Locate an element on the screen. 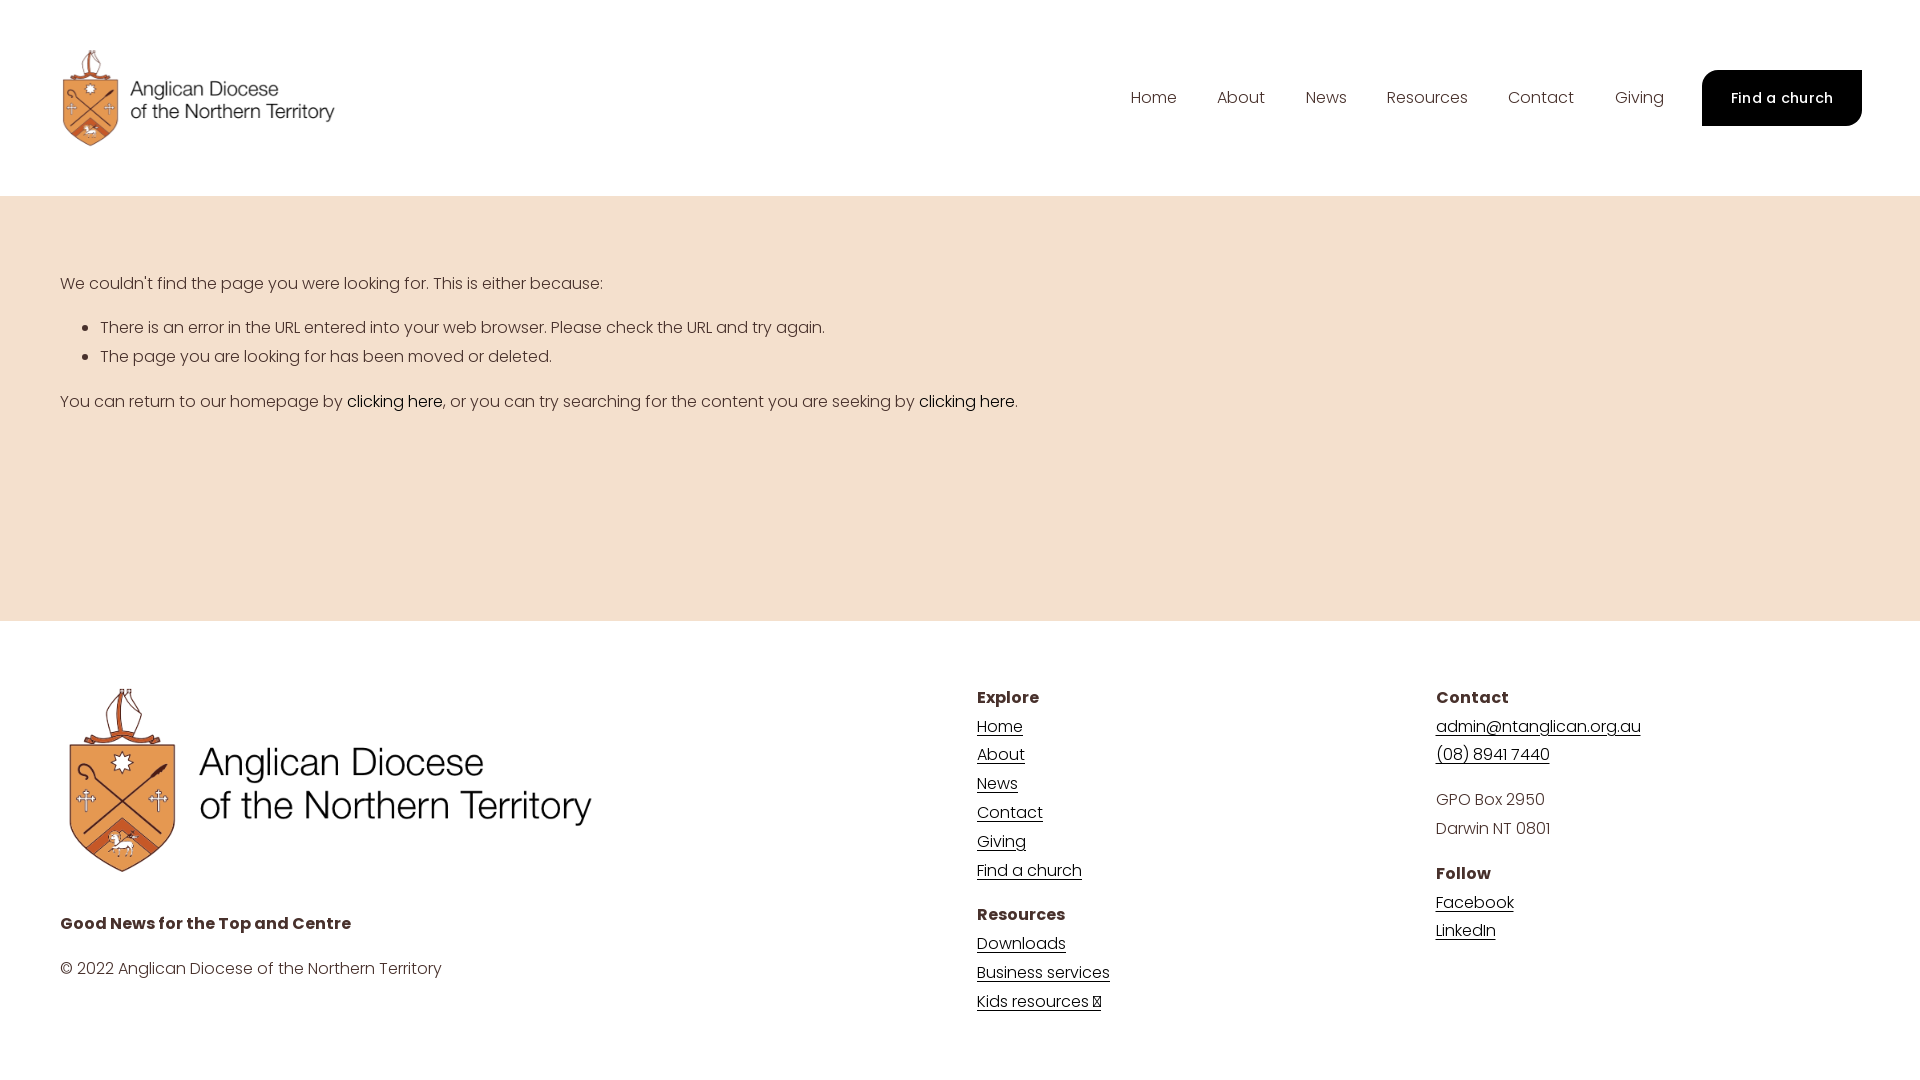 The image size is (1920, 1080). Contact is located at coordinates (1010, 814).